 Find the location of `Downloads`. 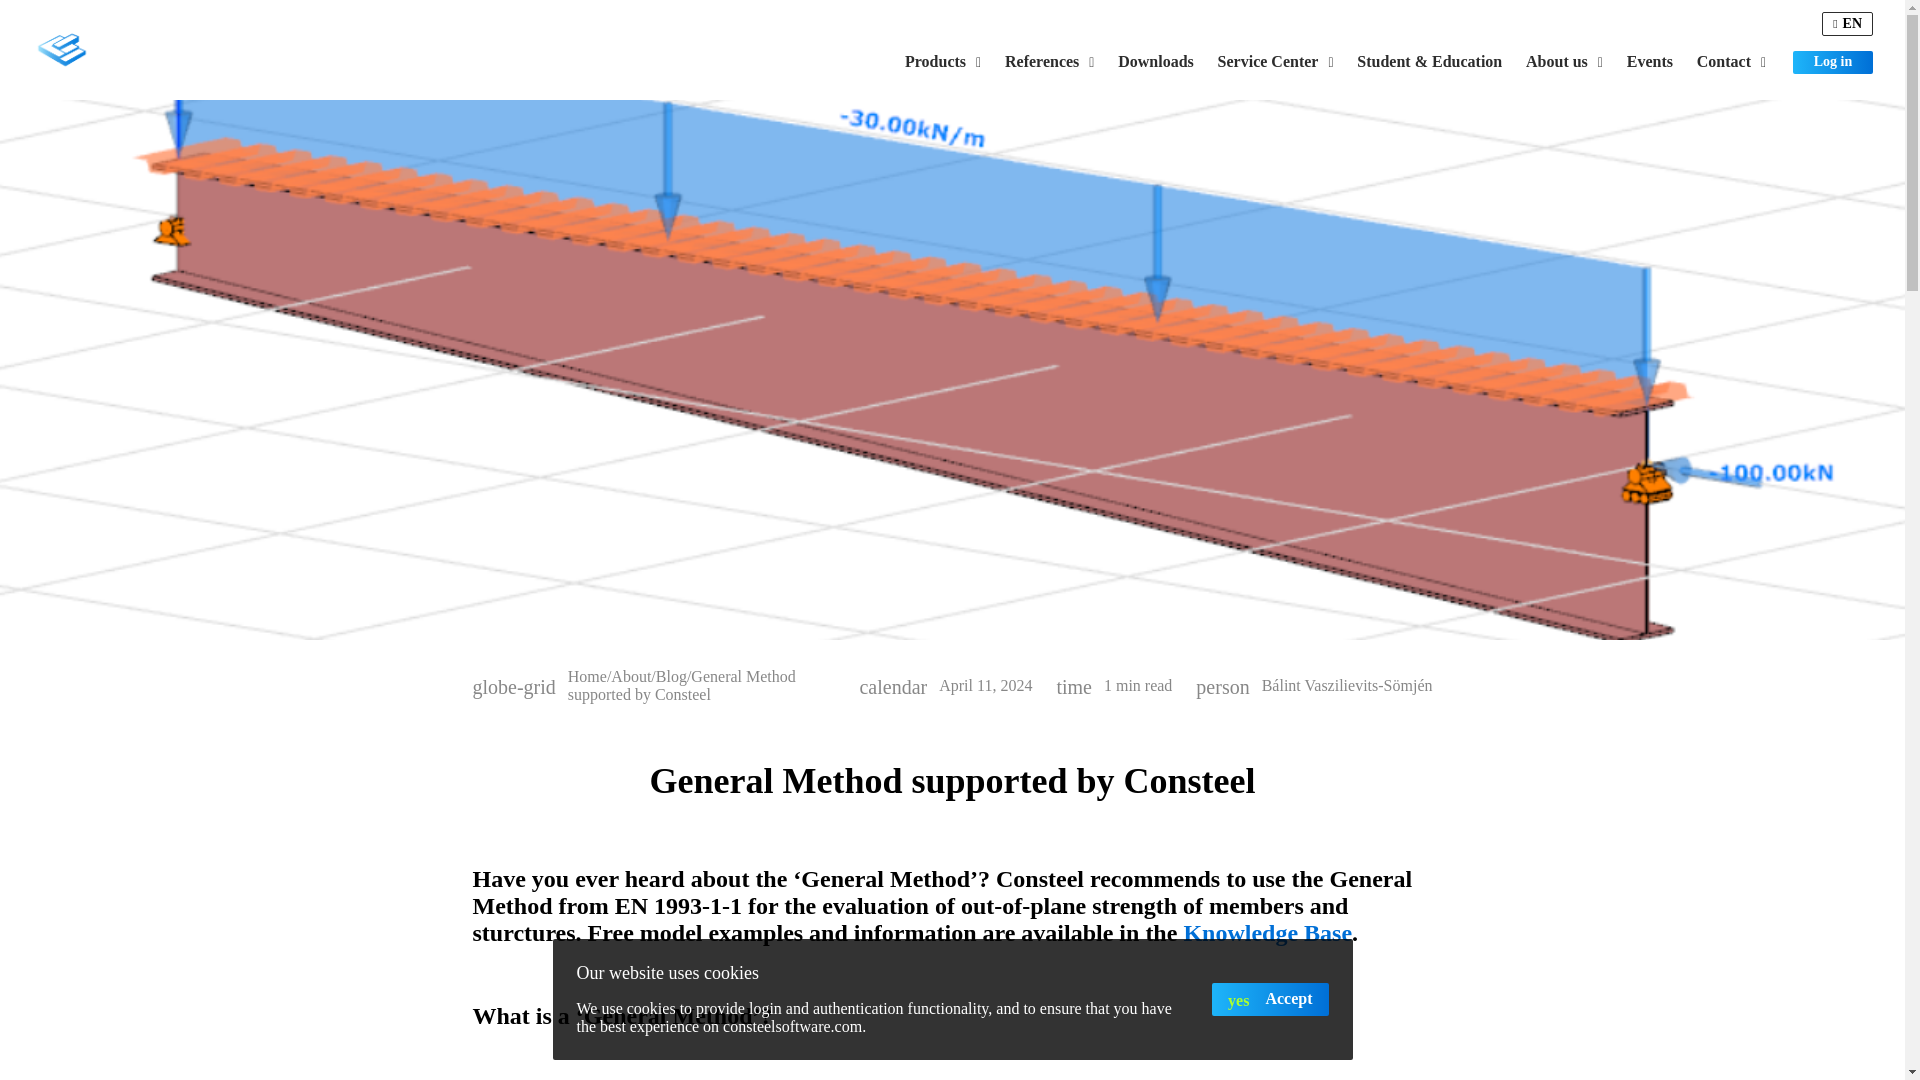

Downloads is located at coordinates (1155, 62).